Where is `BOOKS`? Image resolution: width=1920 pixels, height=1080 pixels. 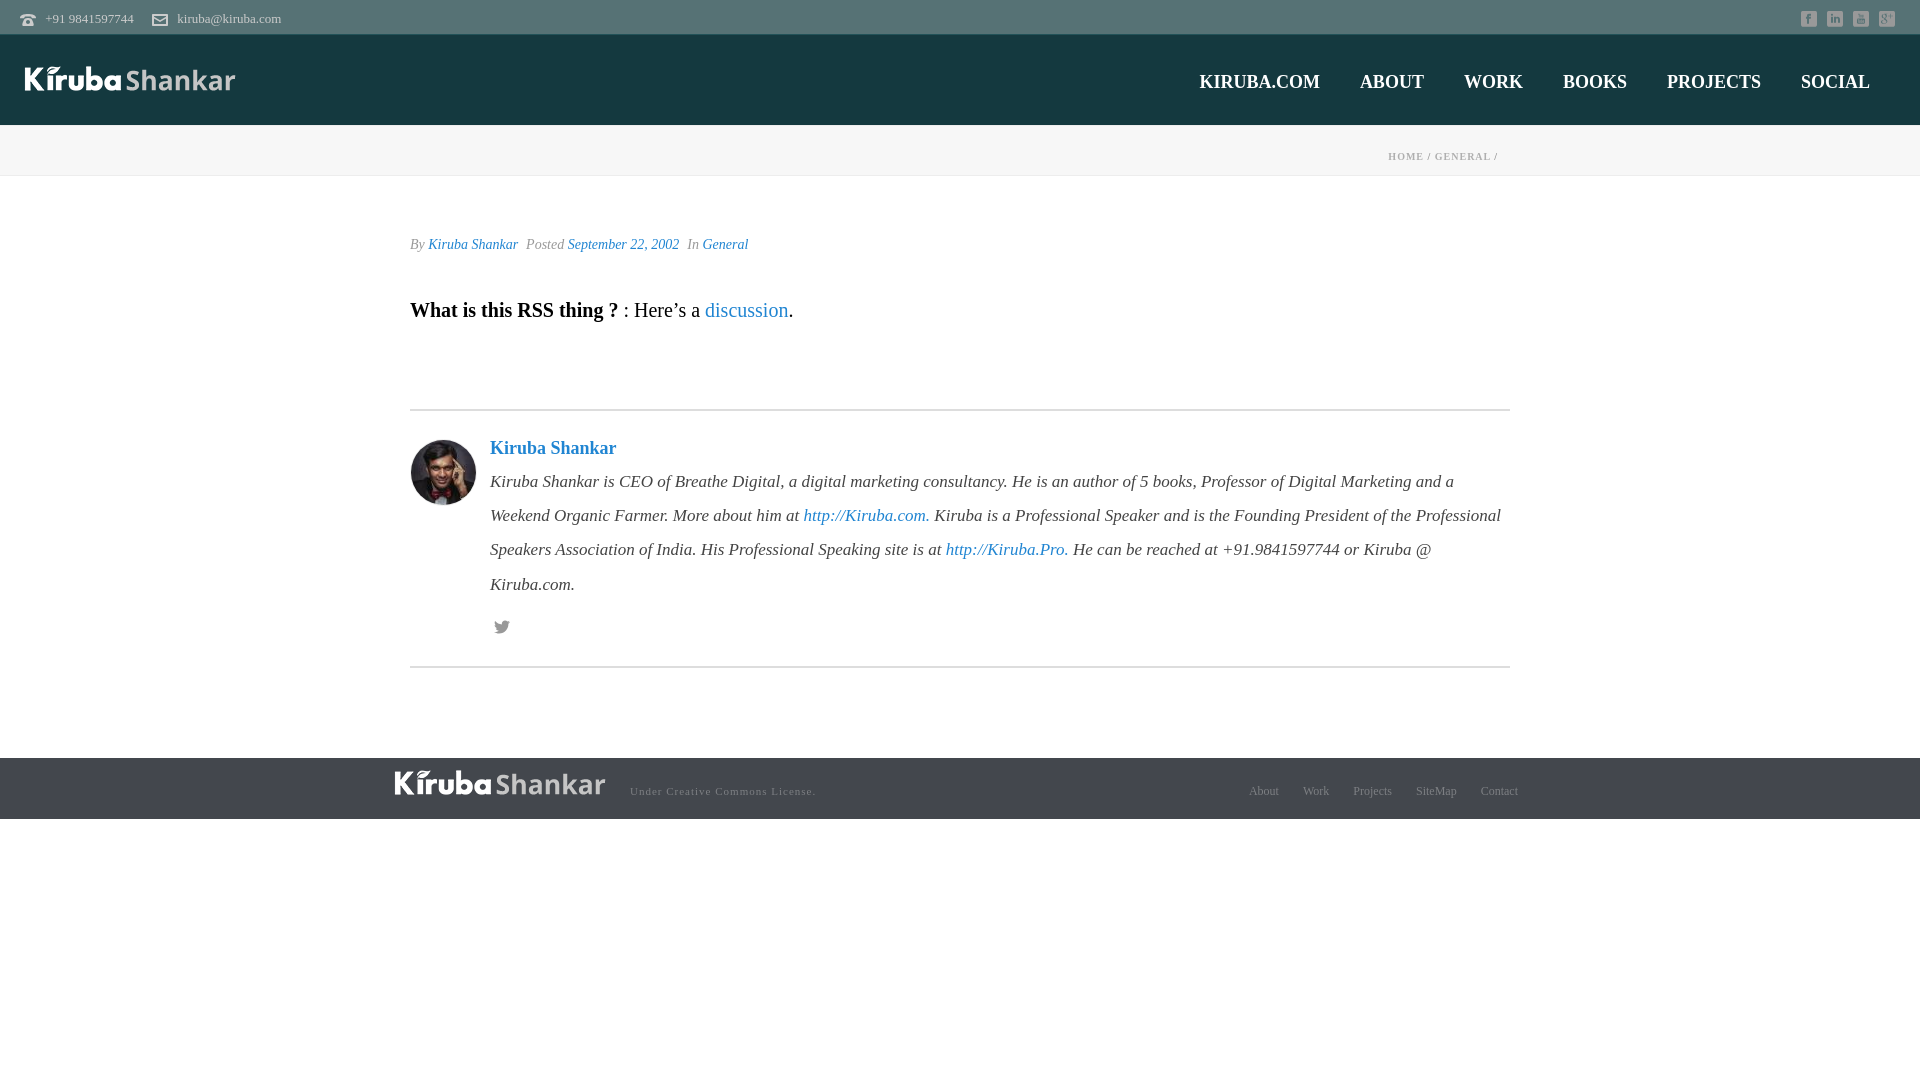 BOOKS is located at coordinates (1595, 82).